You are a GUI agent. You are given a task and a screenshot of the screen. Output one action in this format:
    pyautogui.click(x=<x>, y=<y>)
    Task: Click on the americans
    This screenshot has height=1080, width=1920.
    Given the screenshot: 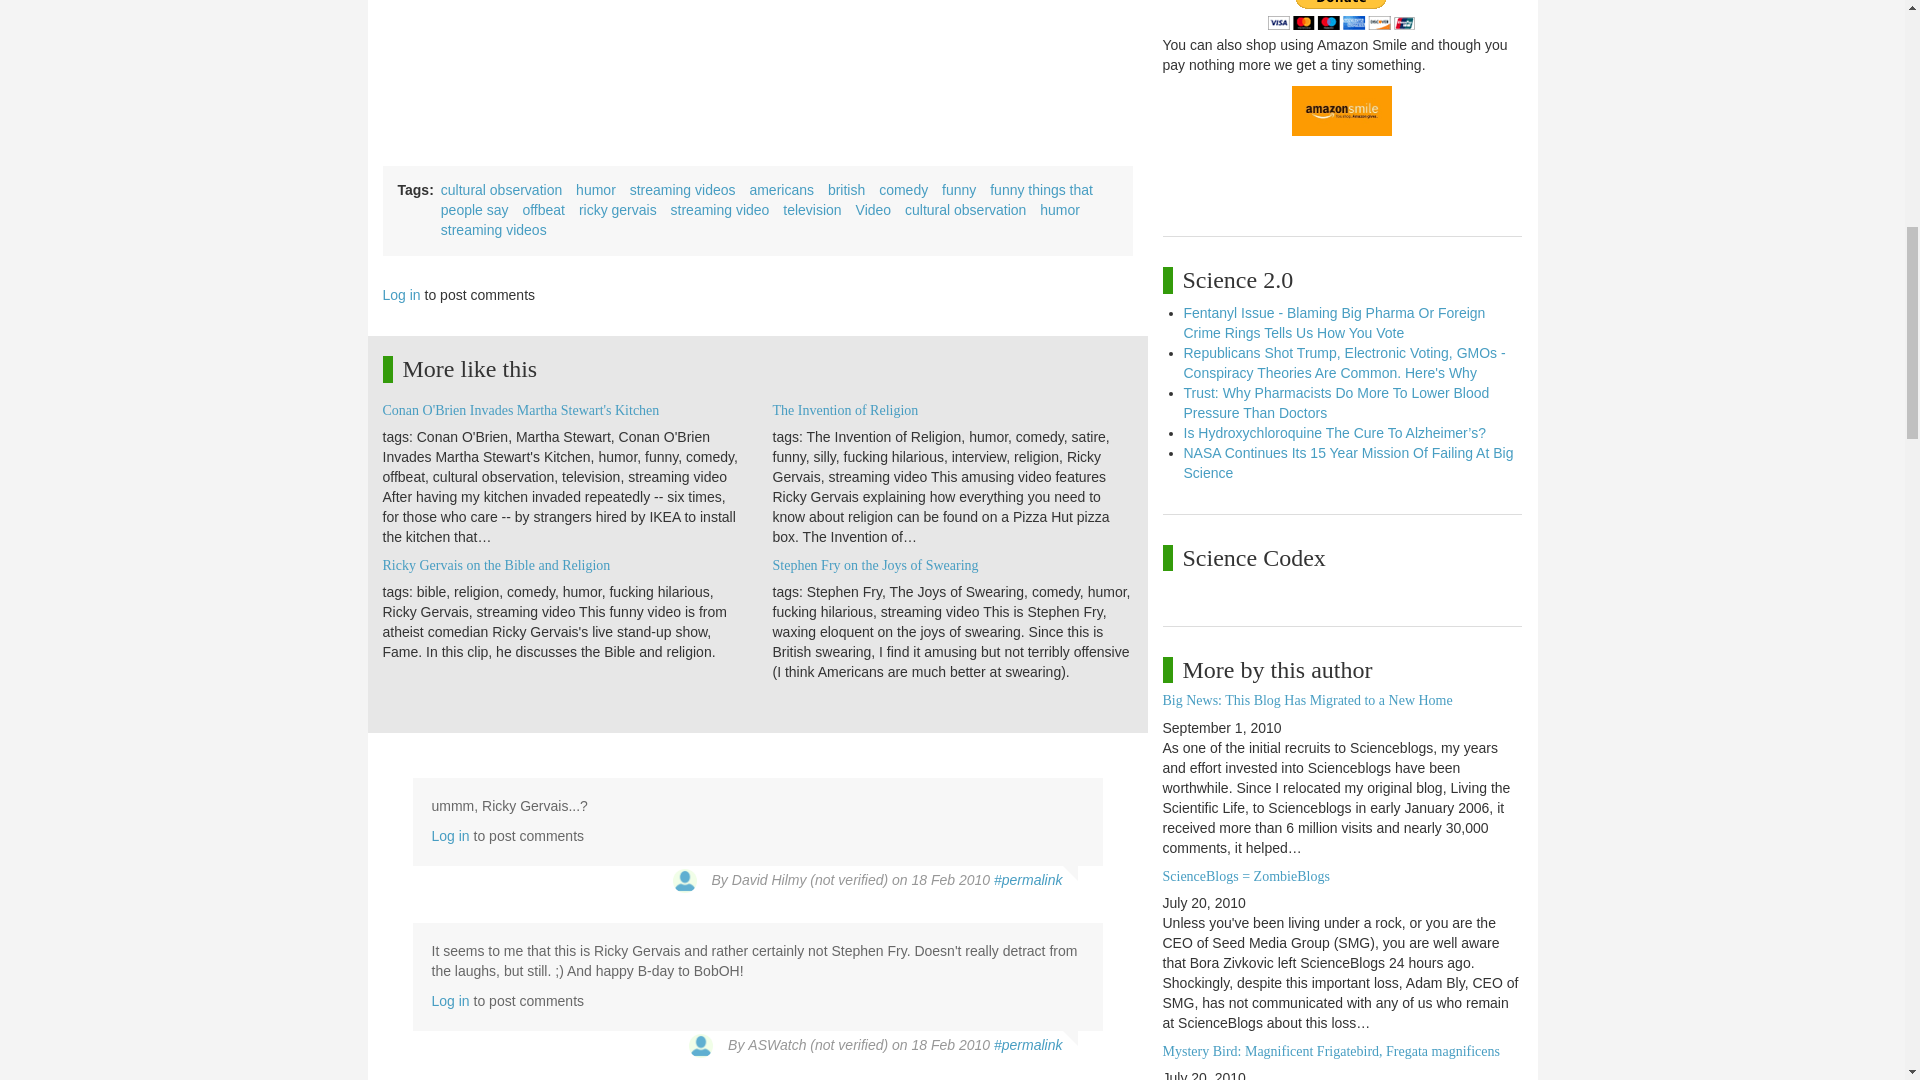 What is the action you would take?
    pyautogui.click(x=781, y=190)
    